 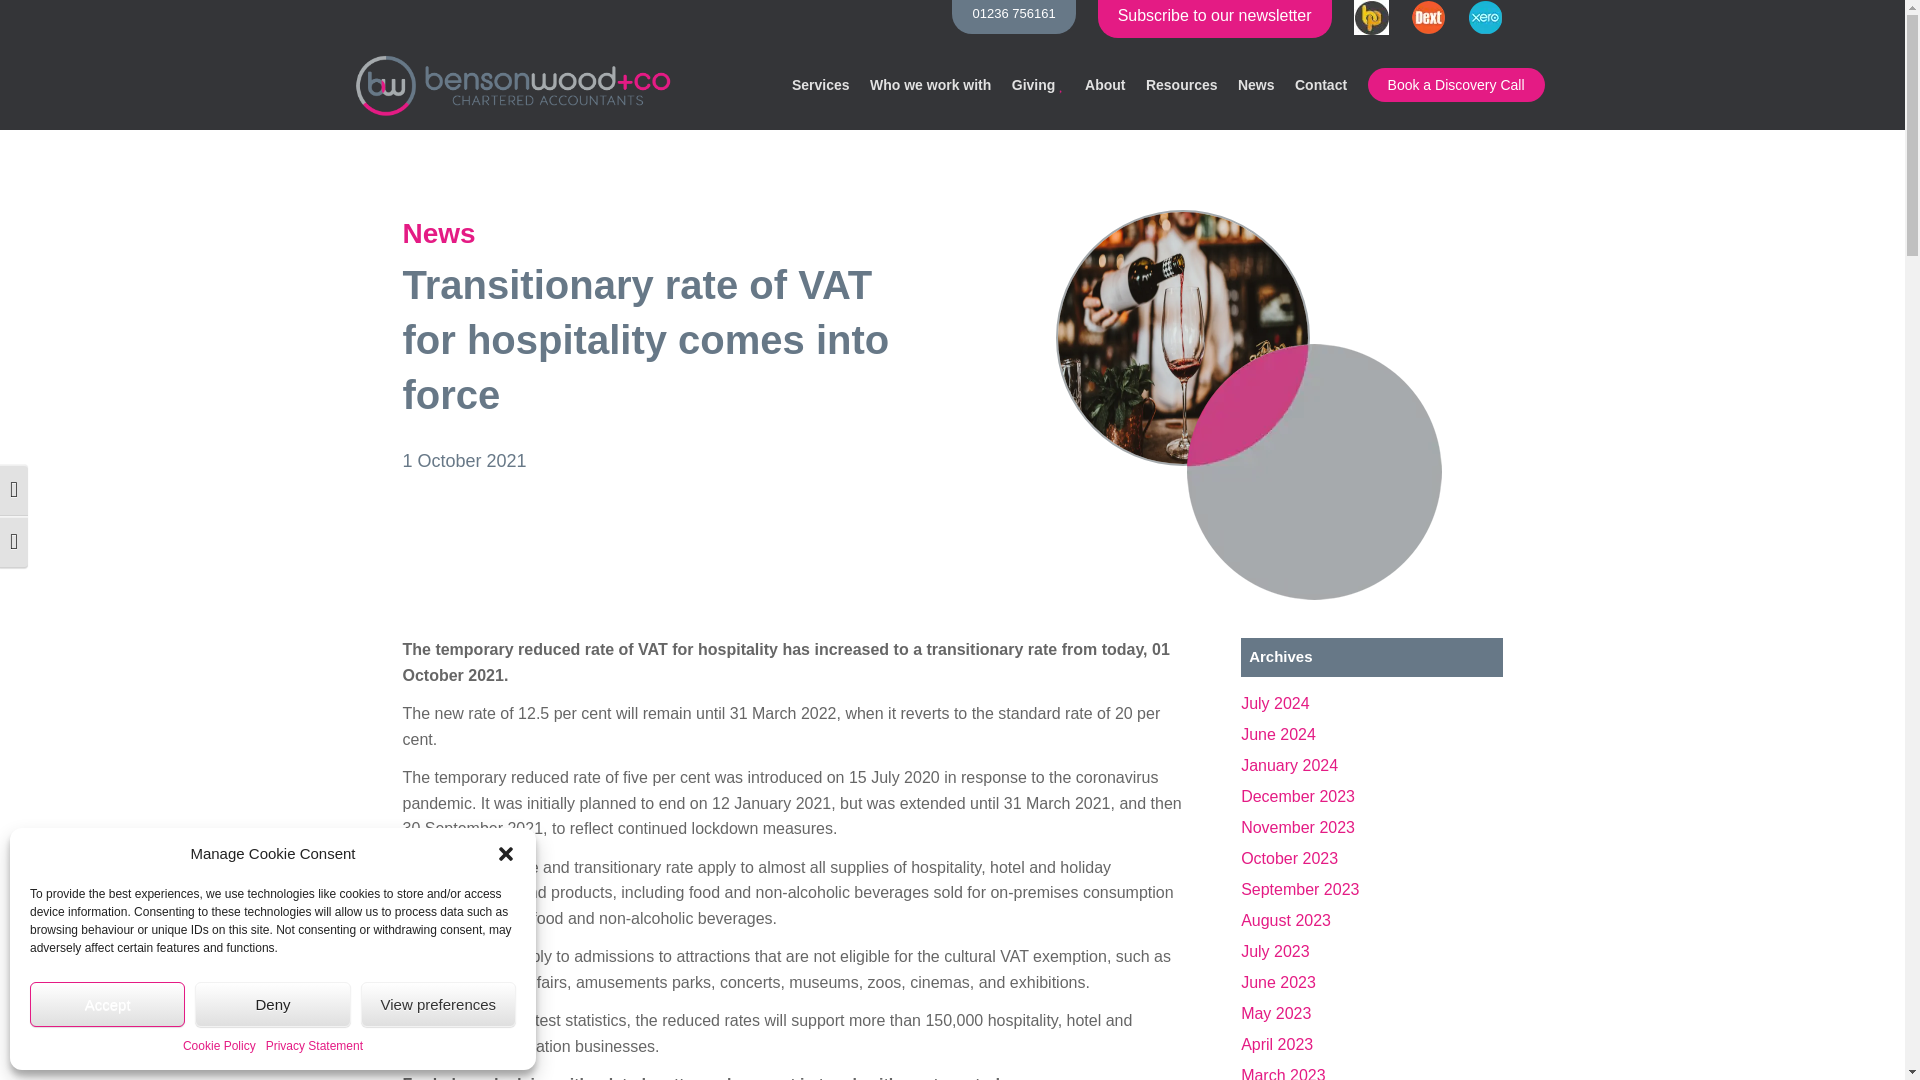 What do you see at coordinates (1215, 18) in the screenshot?
I see `Subscribe to our newsletter` at bounding box center [1215, 18].